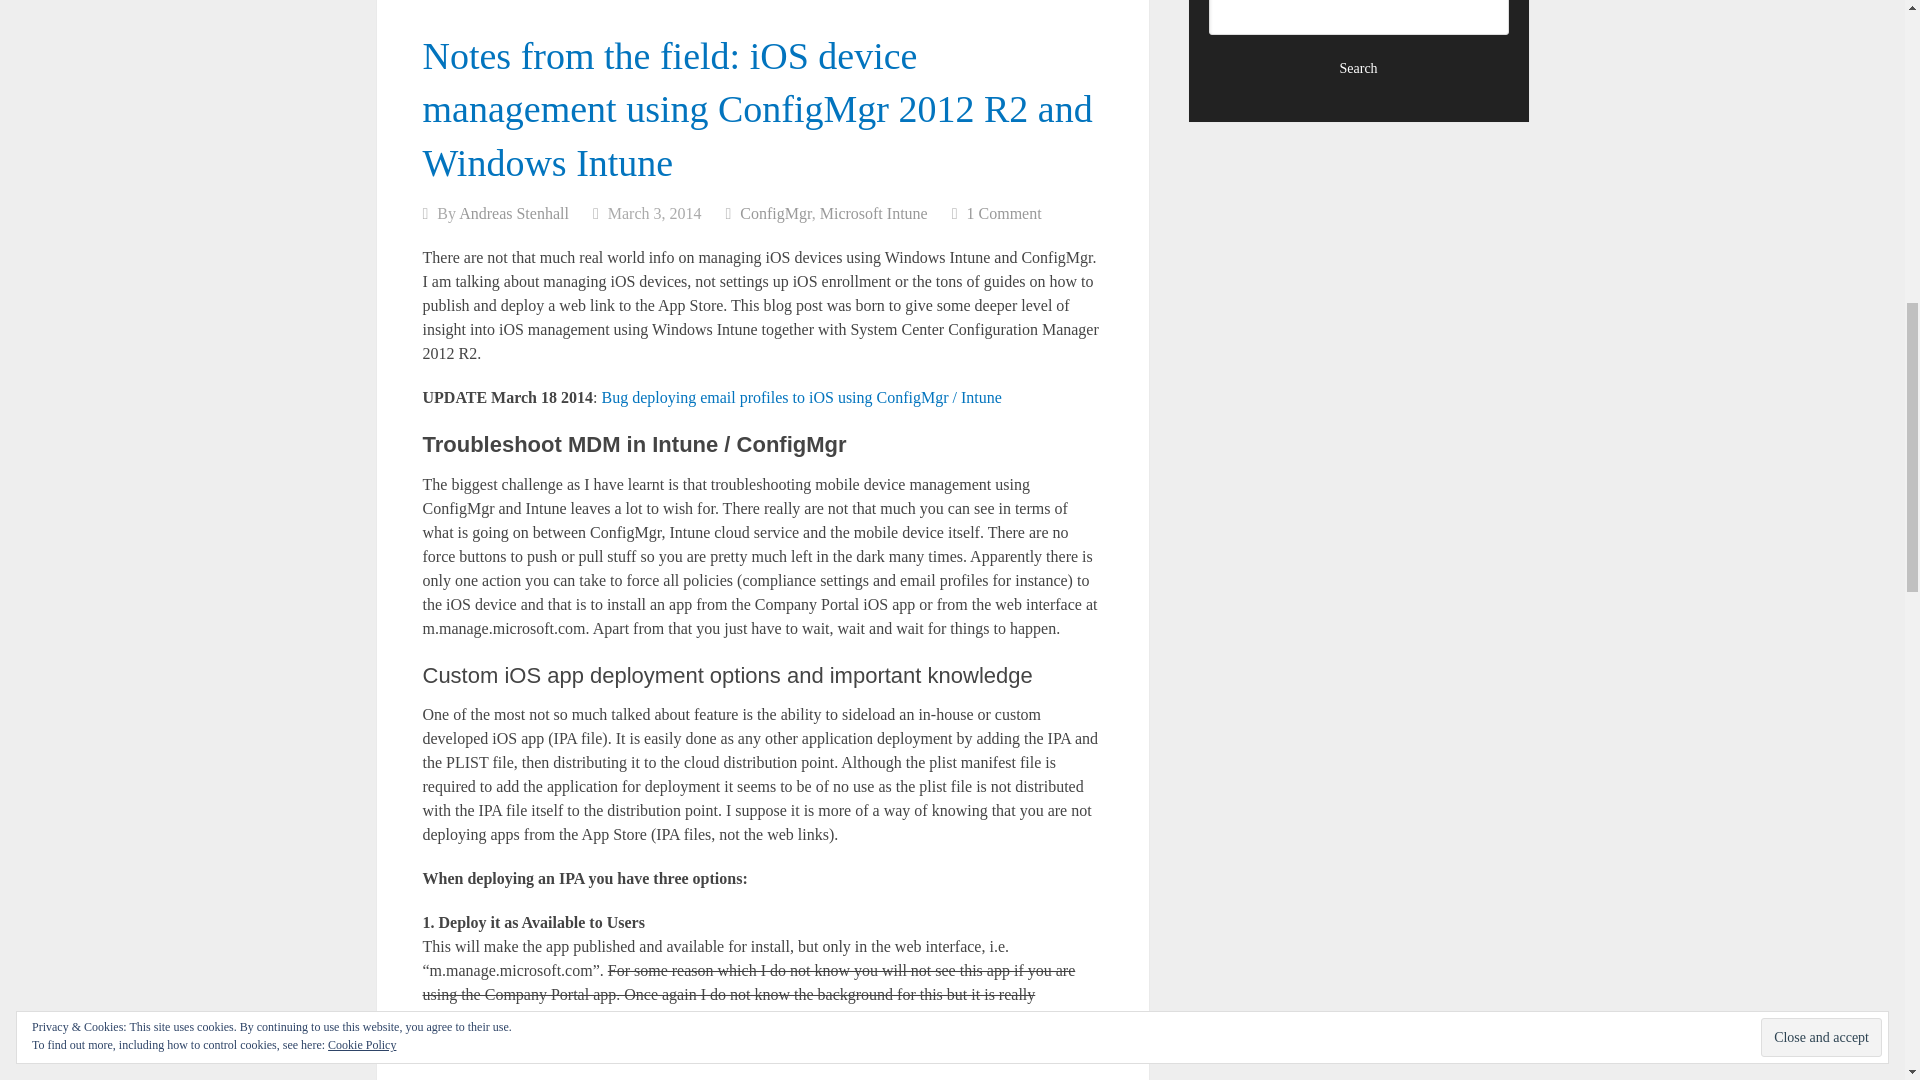  Describe the element at coordinates (513, 214) in the screenshot. I see `Andreas Stenhall` at that location.